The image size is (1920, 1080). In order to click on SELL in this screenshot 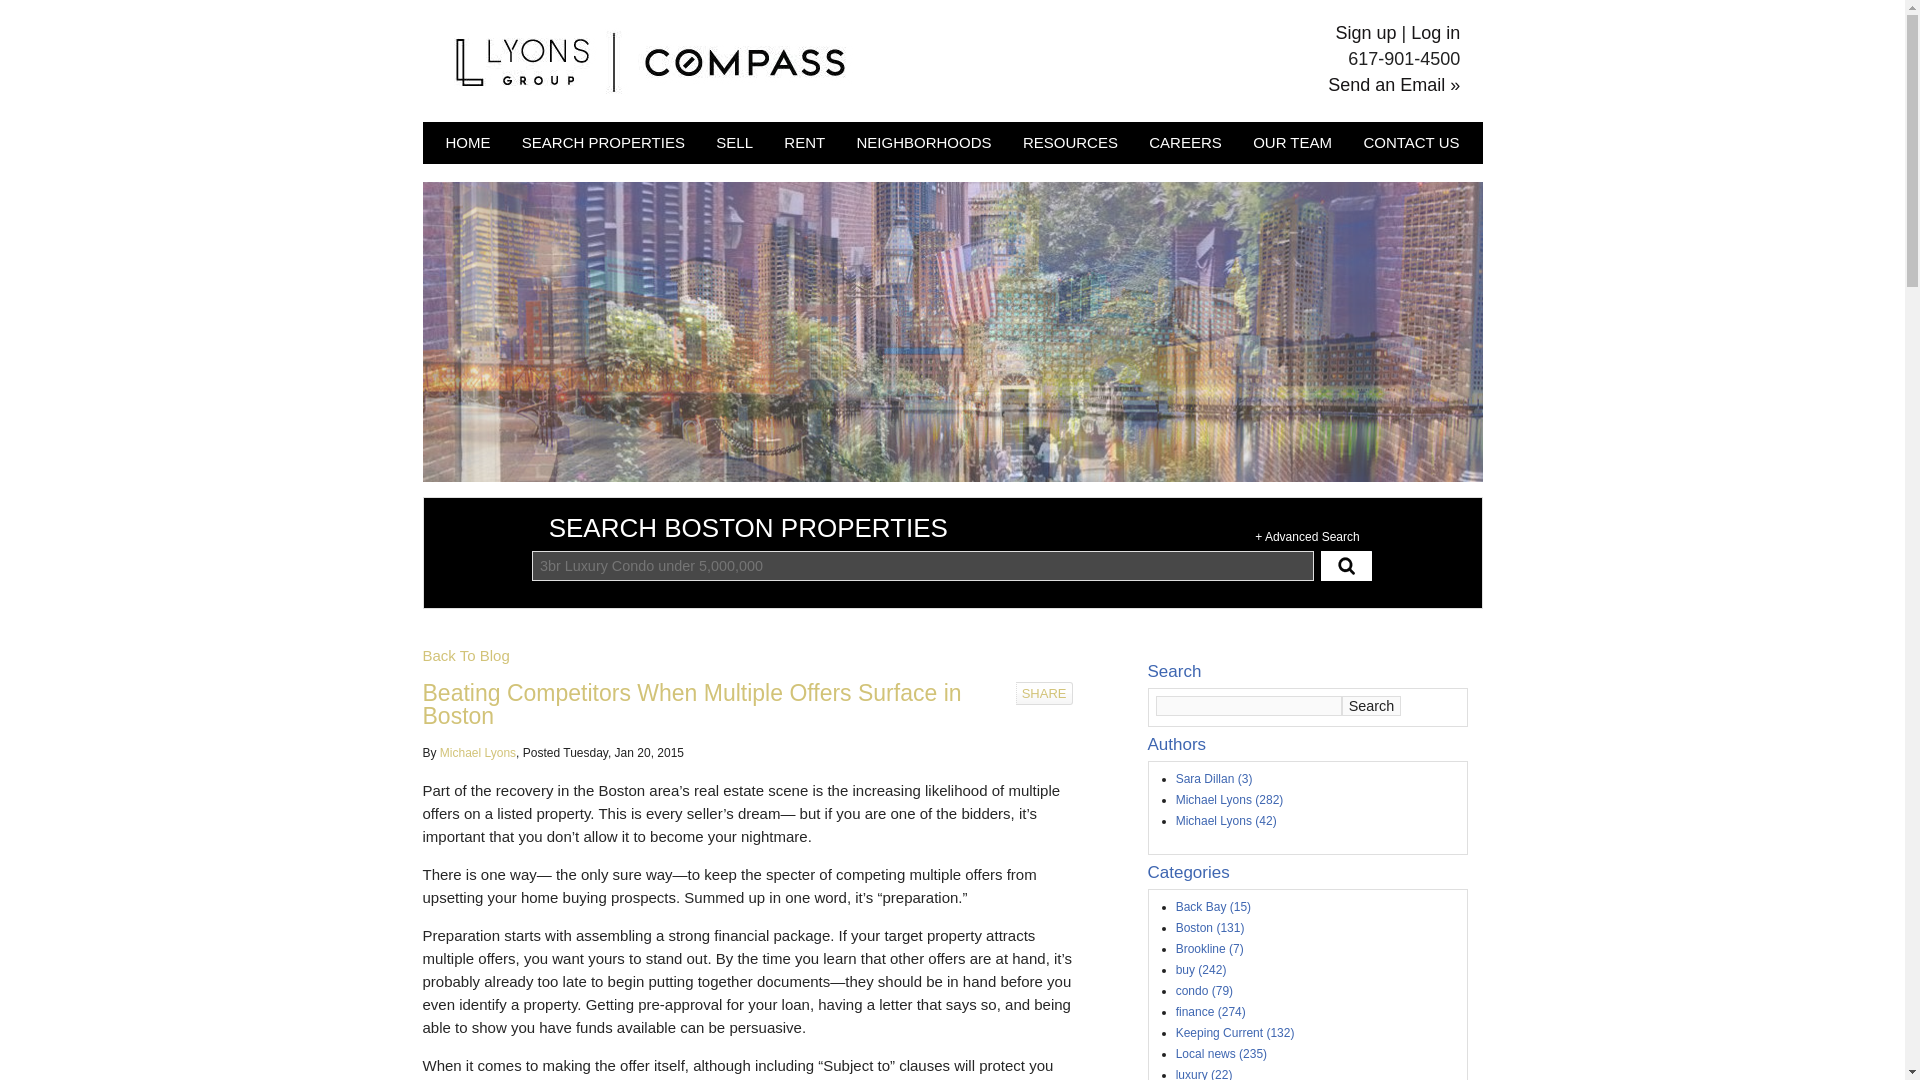, I will do `click(734, 144)`.